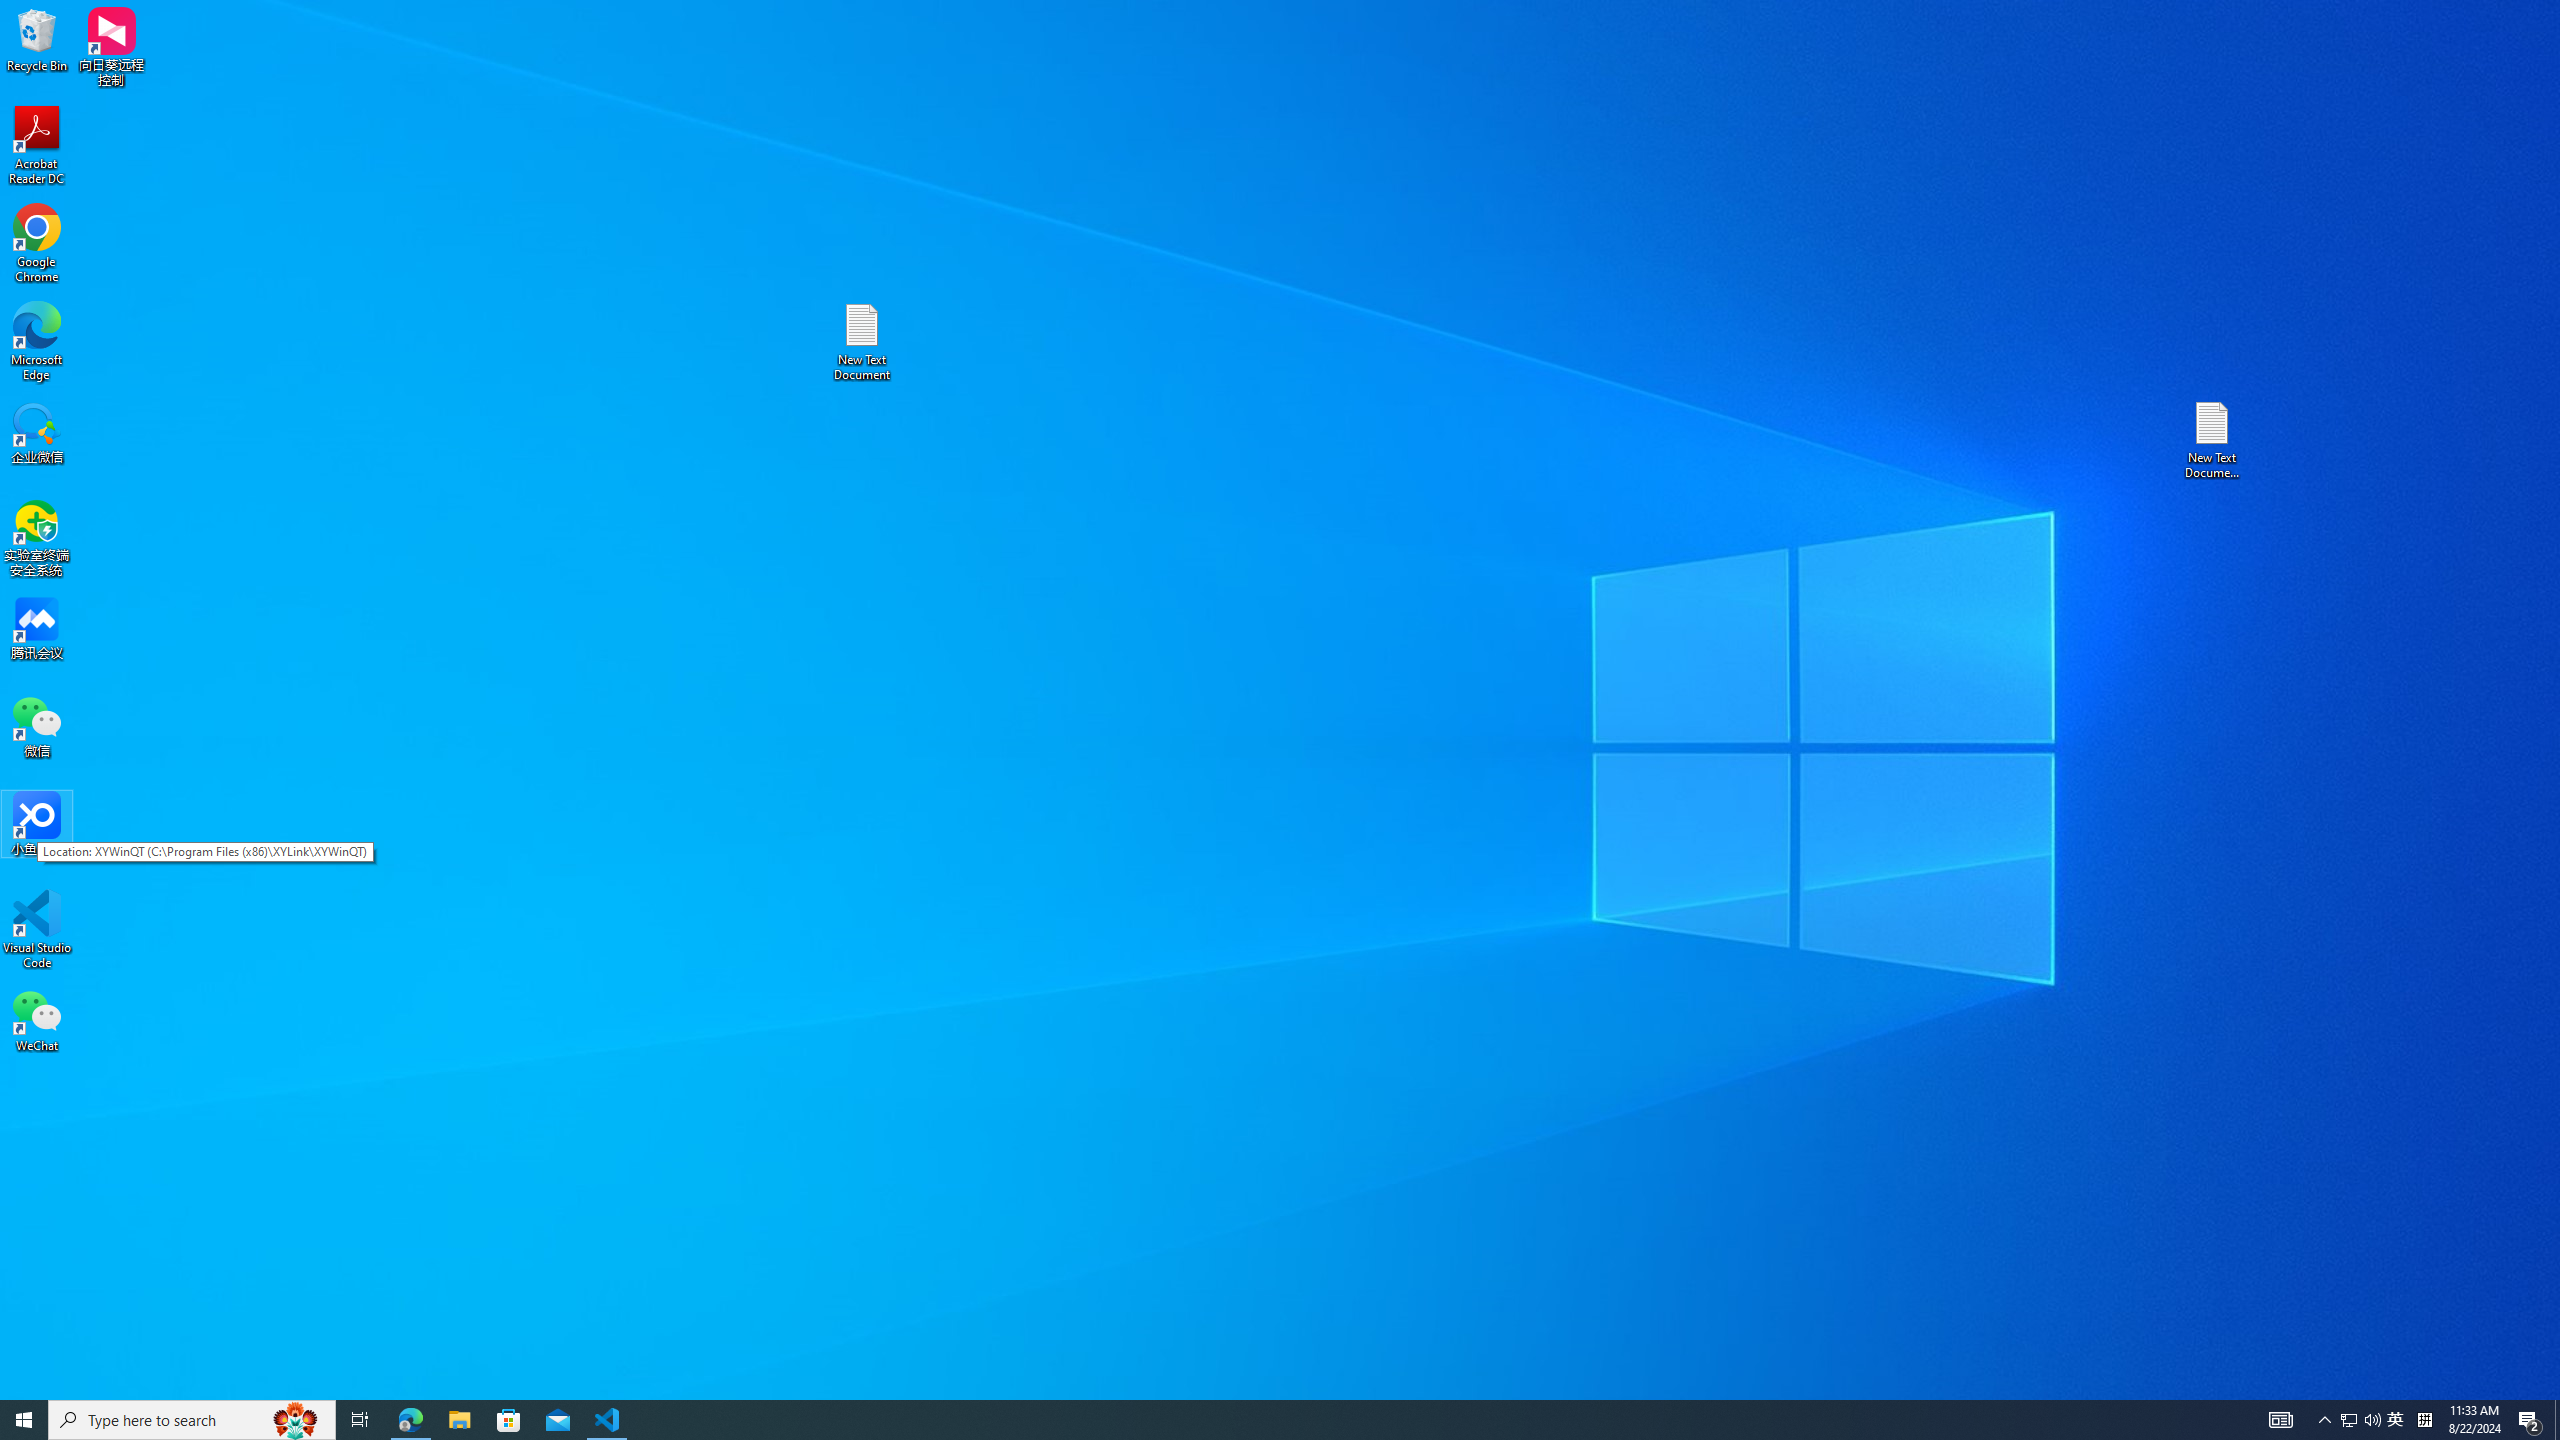  What do you see at coordinates (1244, 1420) in the screenshot?
I see `Running applications` at bounding box center [1244, 1420].